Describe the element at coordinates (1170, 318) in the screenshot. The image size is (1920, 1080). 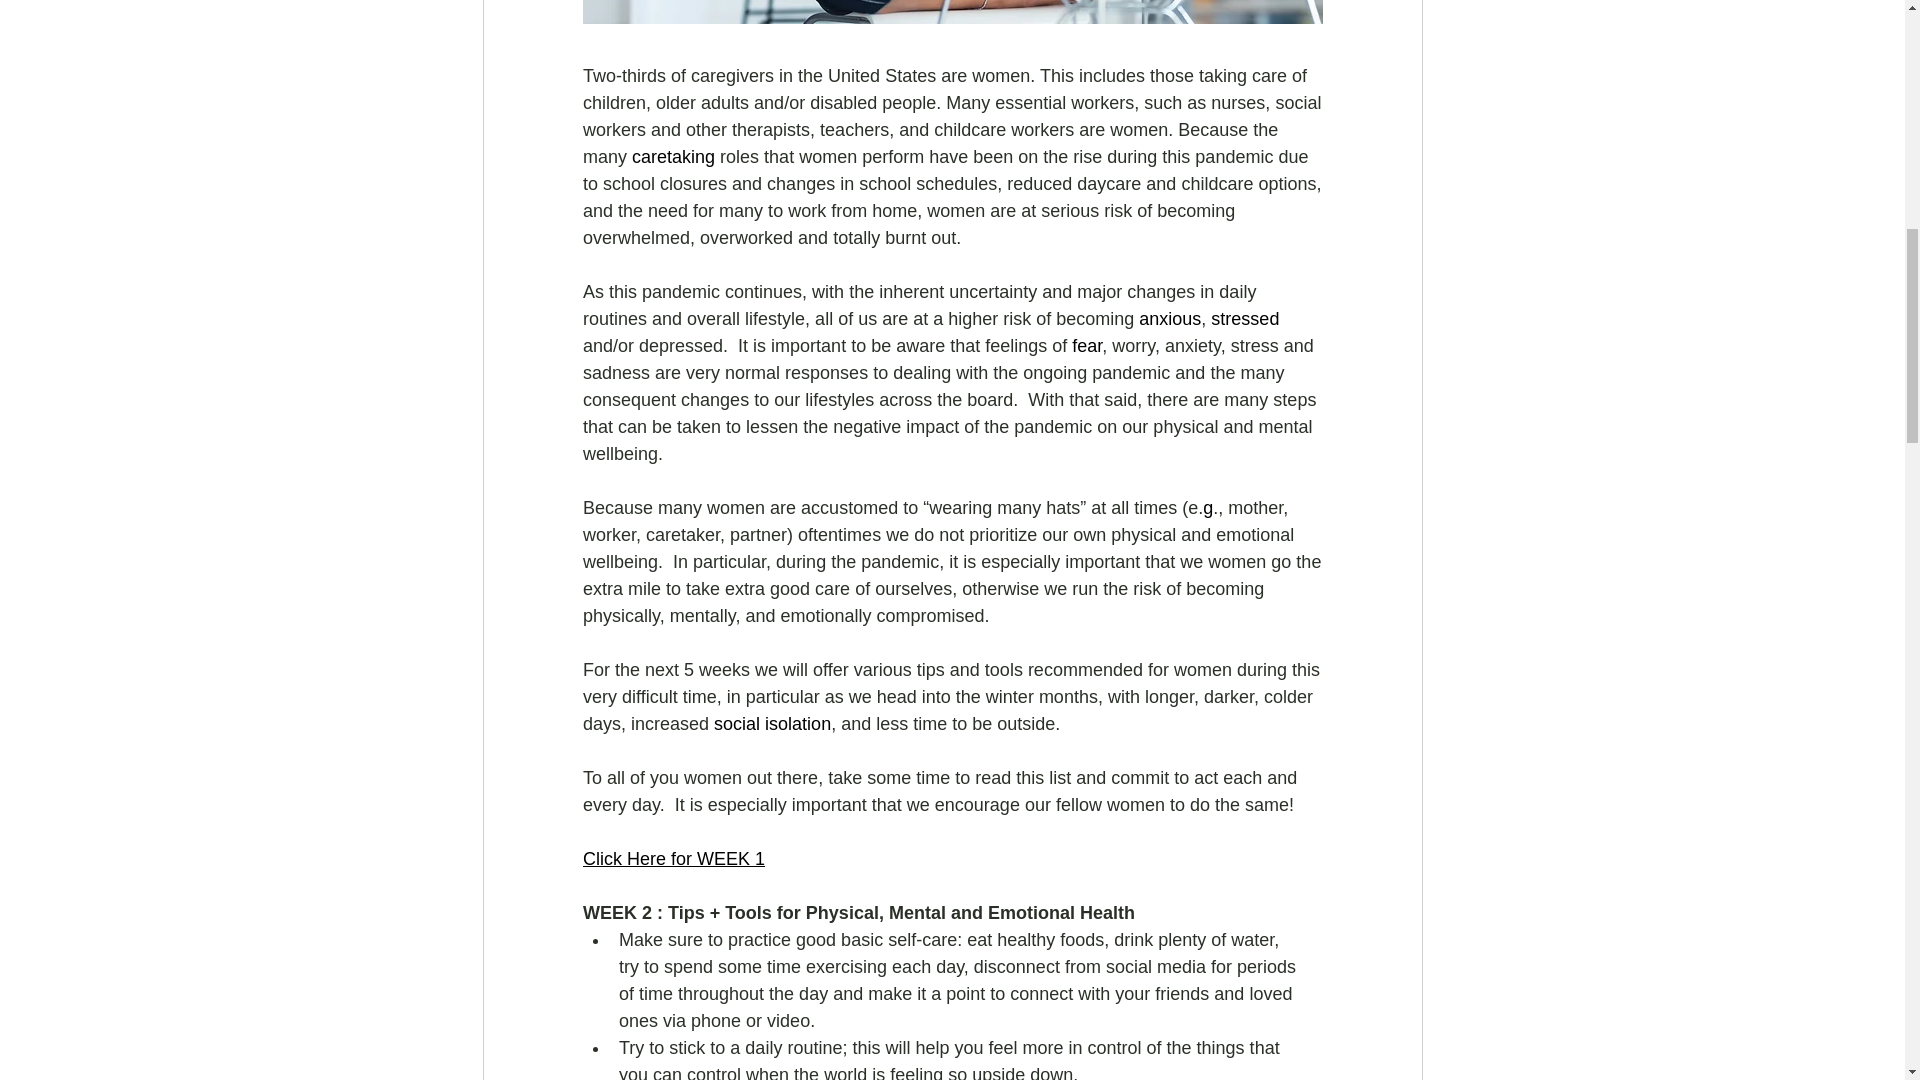
I see `anxious` at that location.